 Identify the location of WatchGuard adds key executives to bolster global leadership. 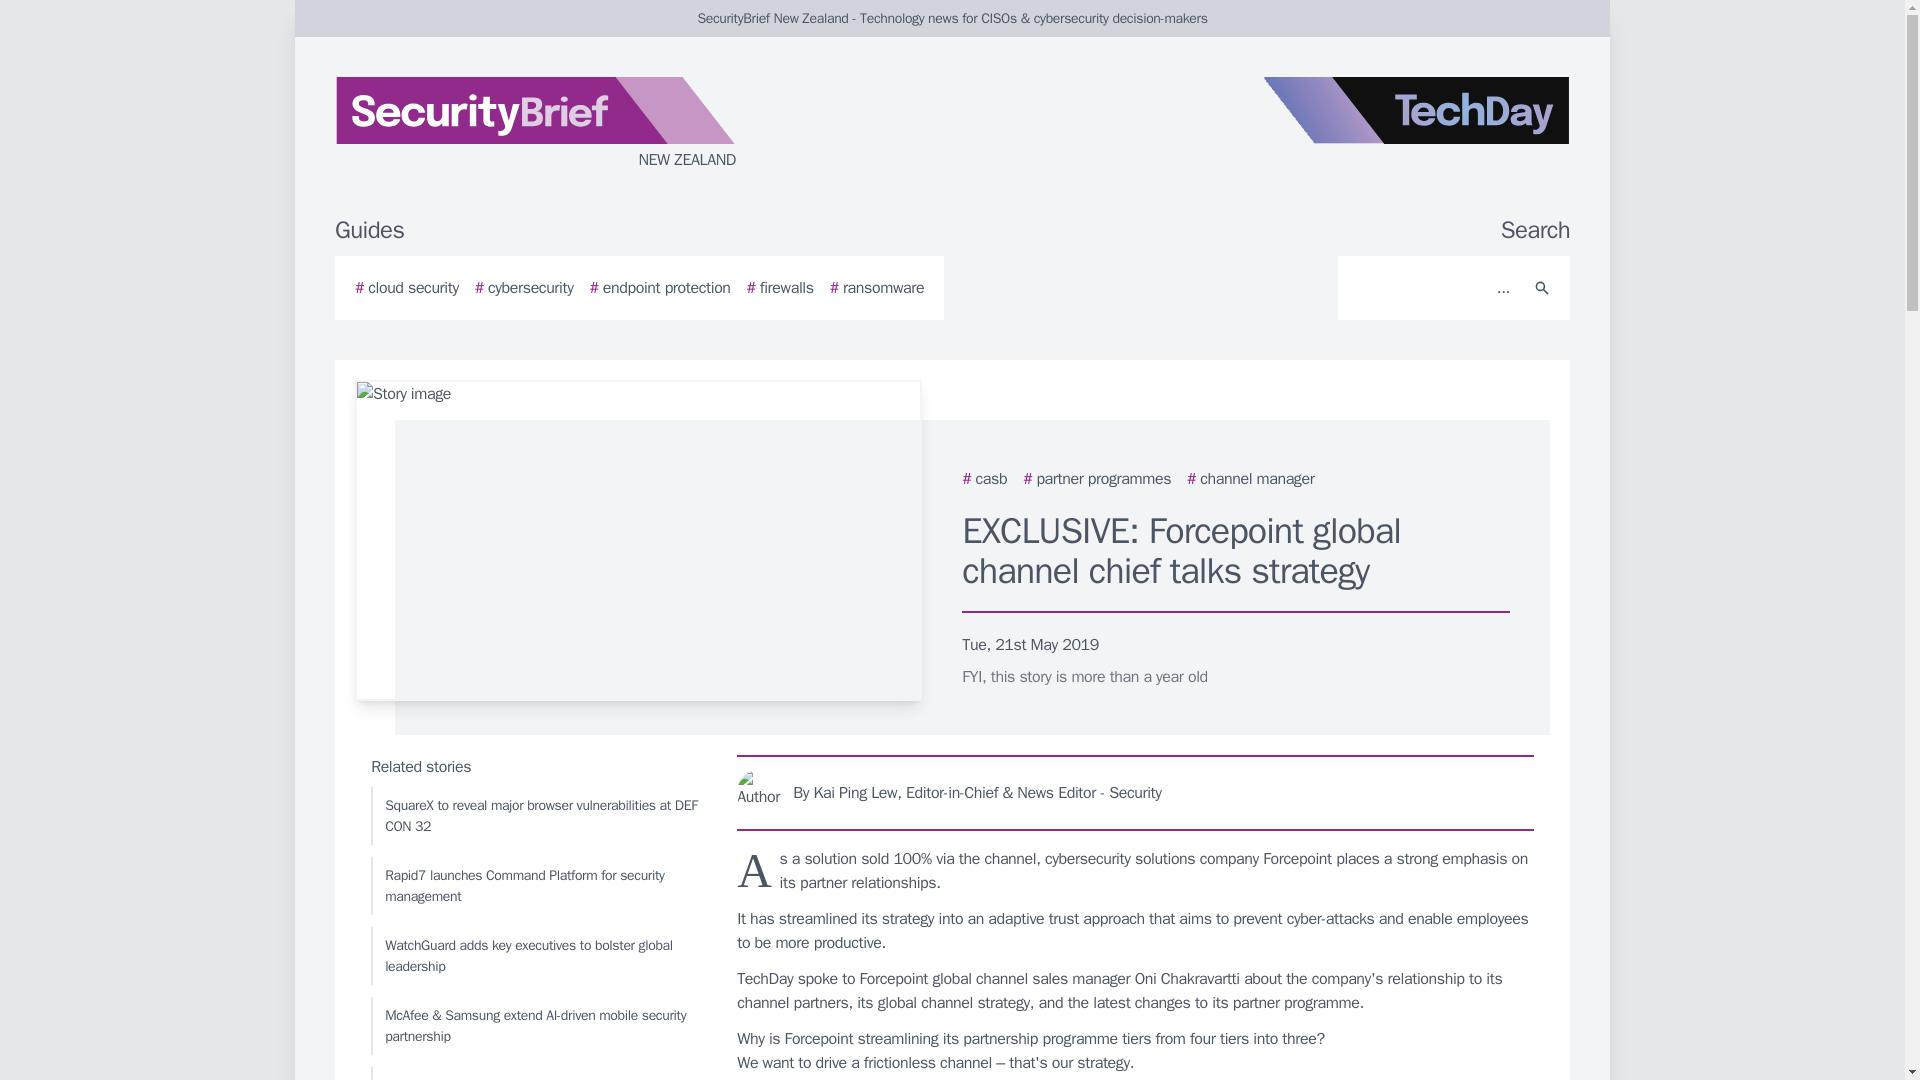
(535, 955).